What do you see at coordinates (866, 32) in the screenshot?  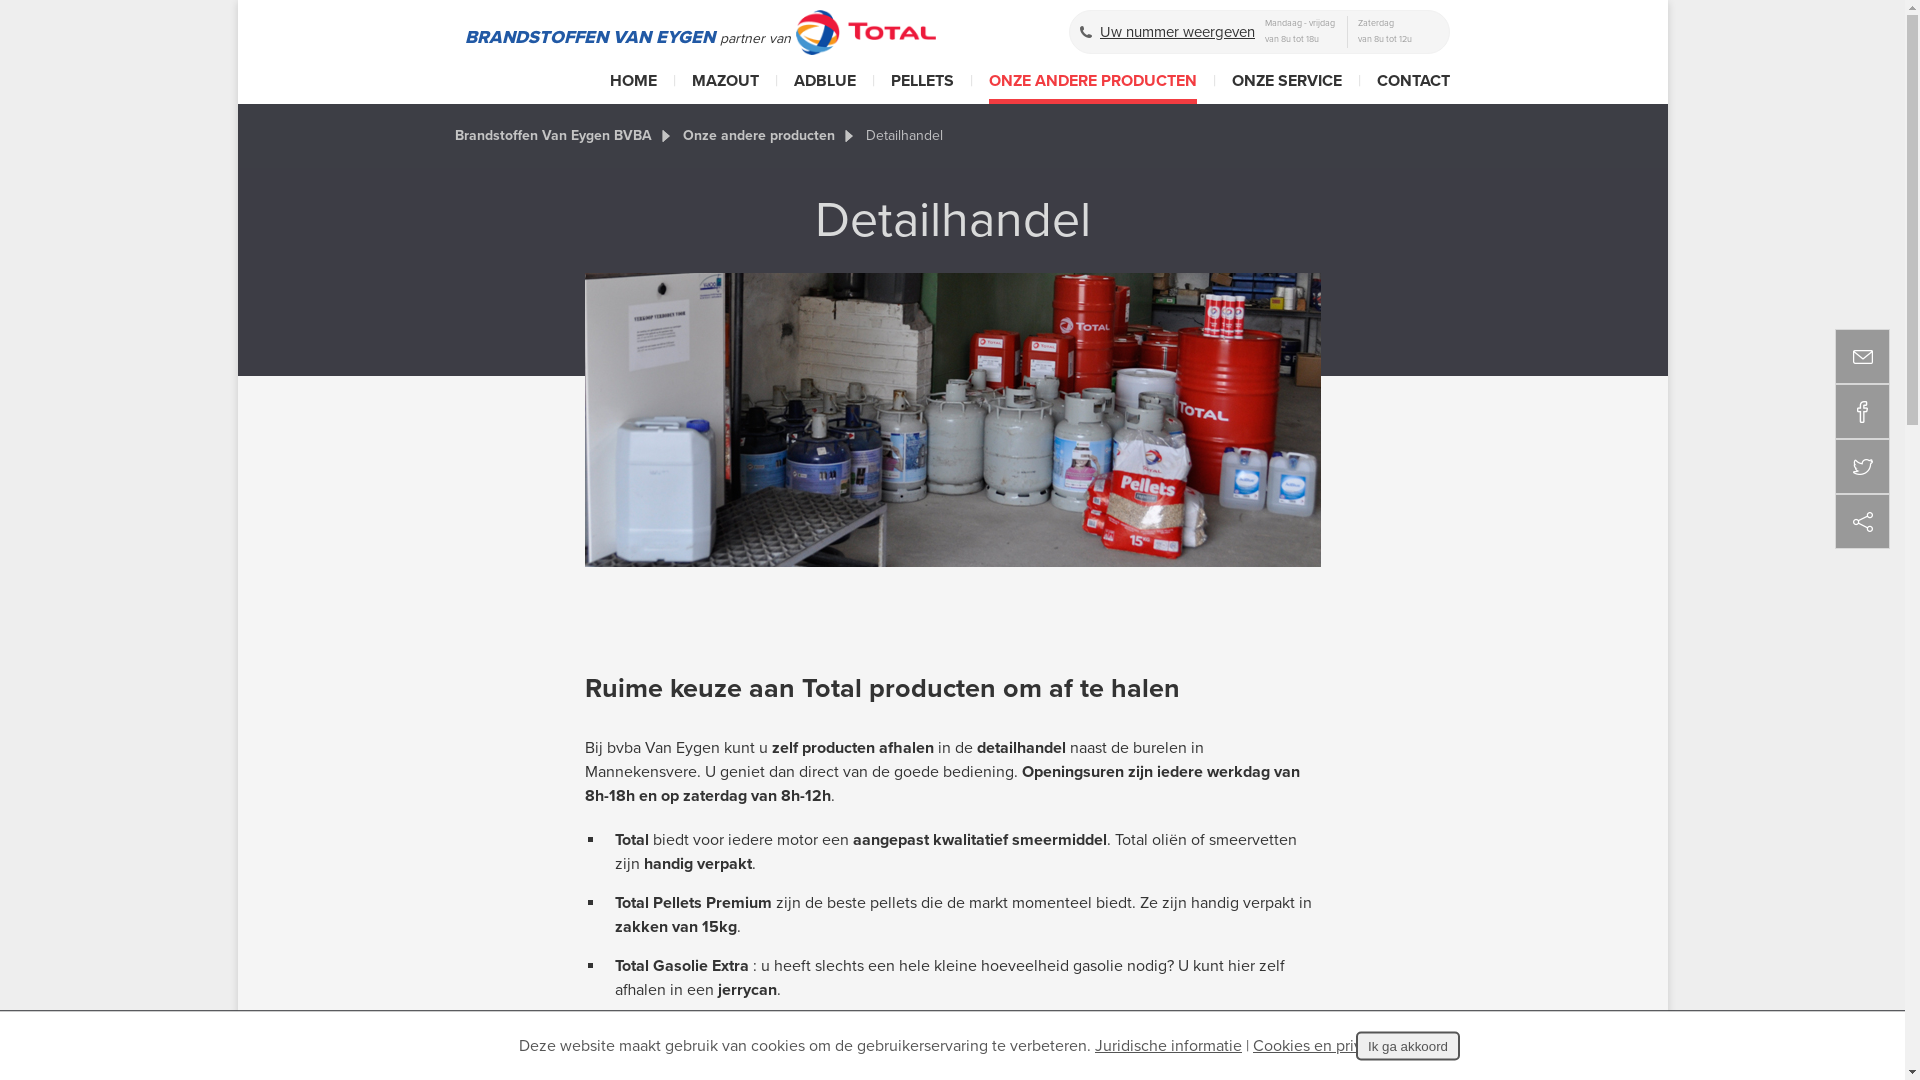 I see `Brandstoffen Van Eygen BVBA` at bounding box center [866, 32].